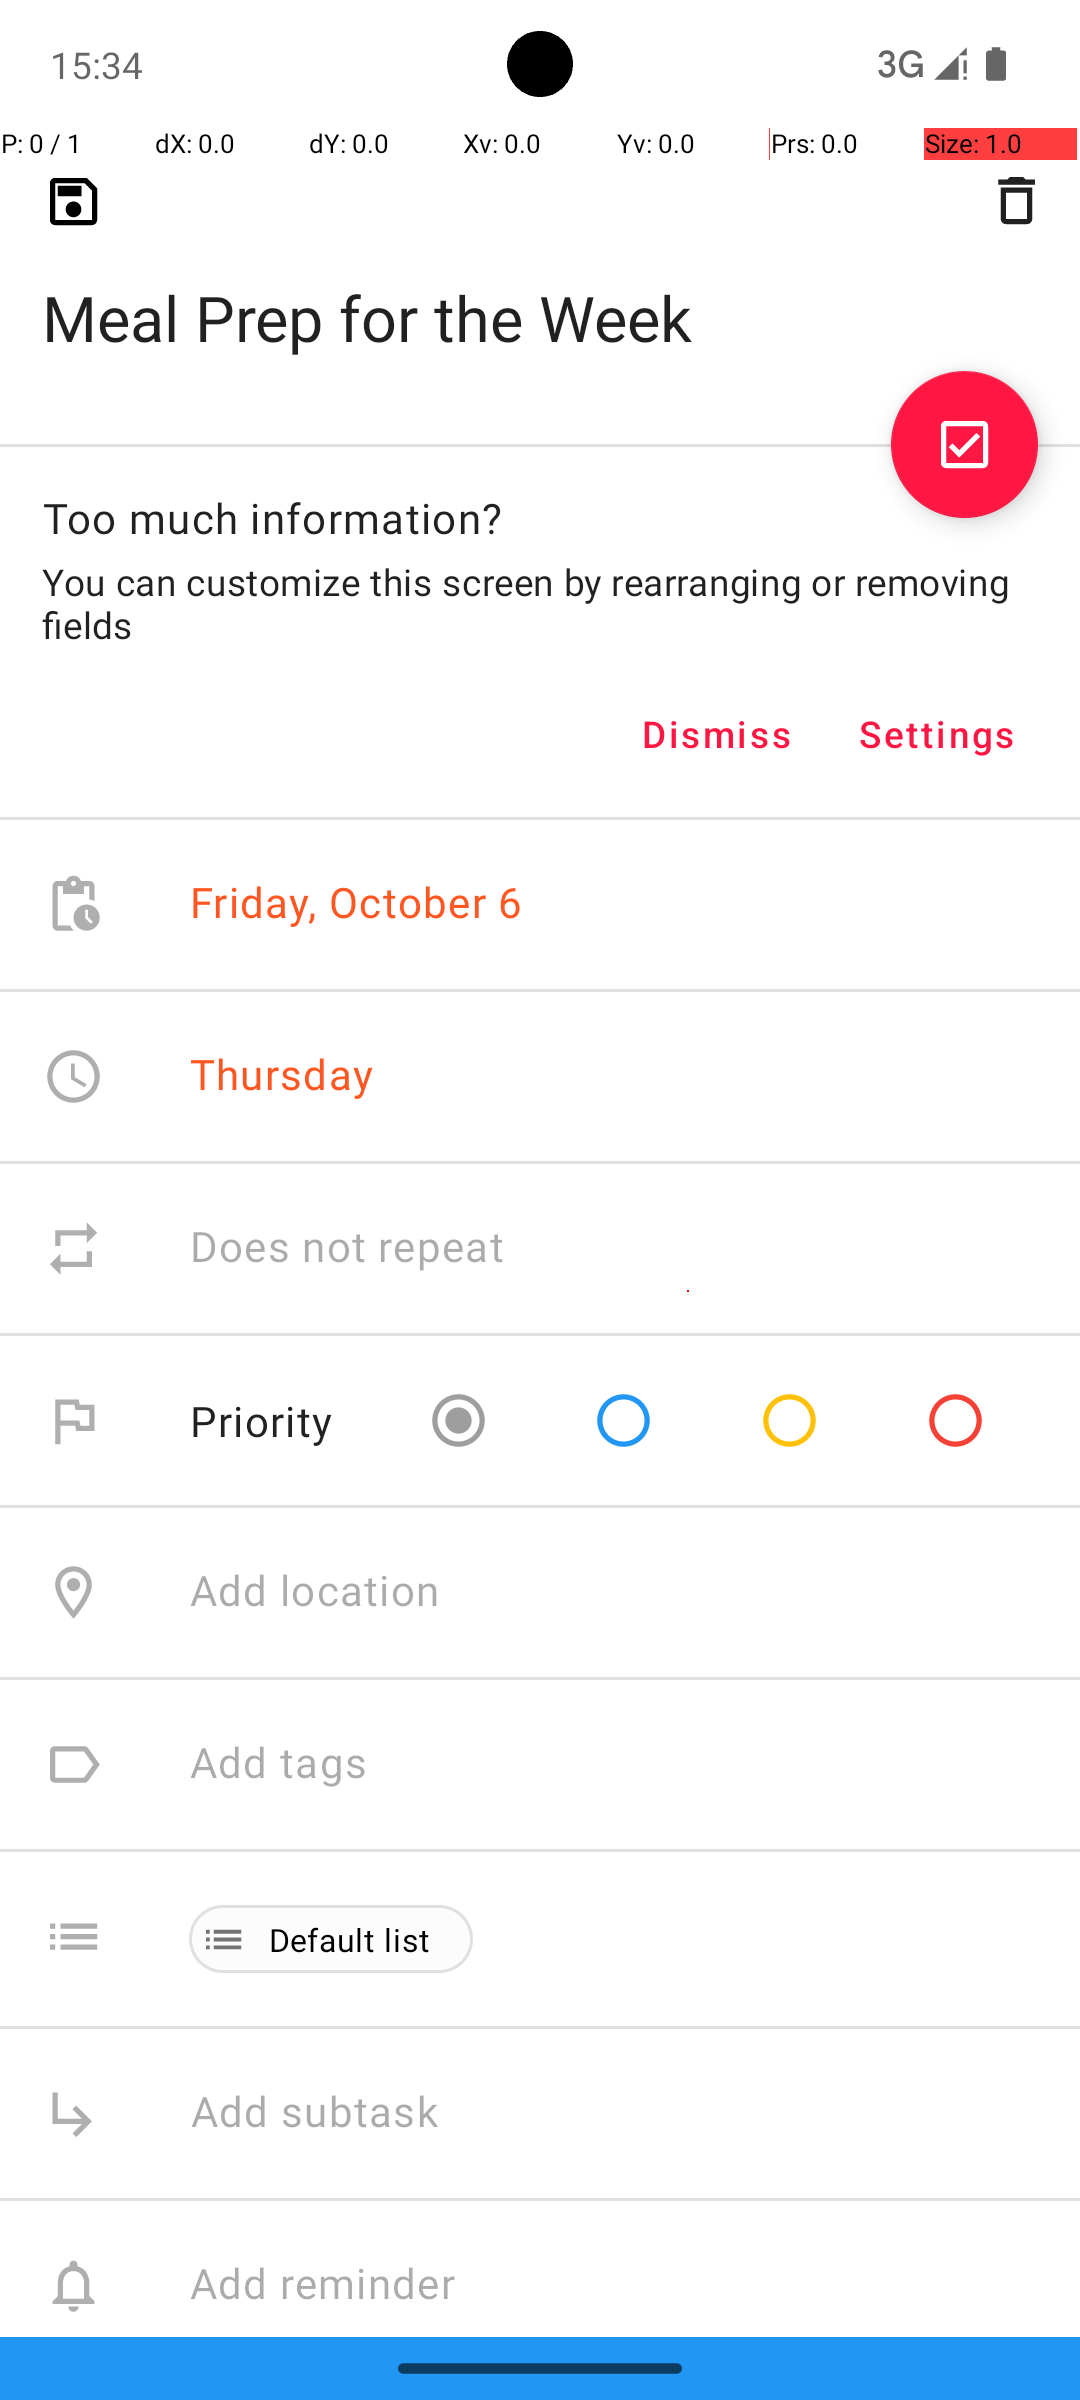 The height and width of the screenshot is (2400, 1080). Describe the element at coordinates (356, 904) in the screenshot. I see `Friday, October 6` at that location.